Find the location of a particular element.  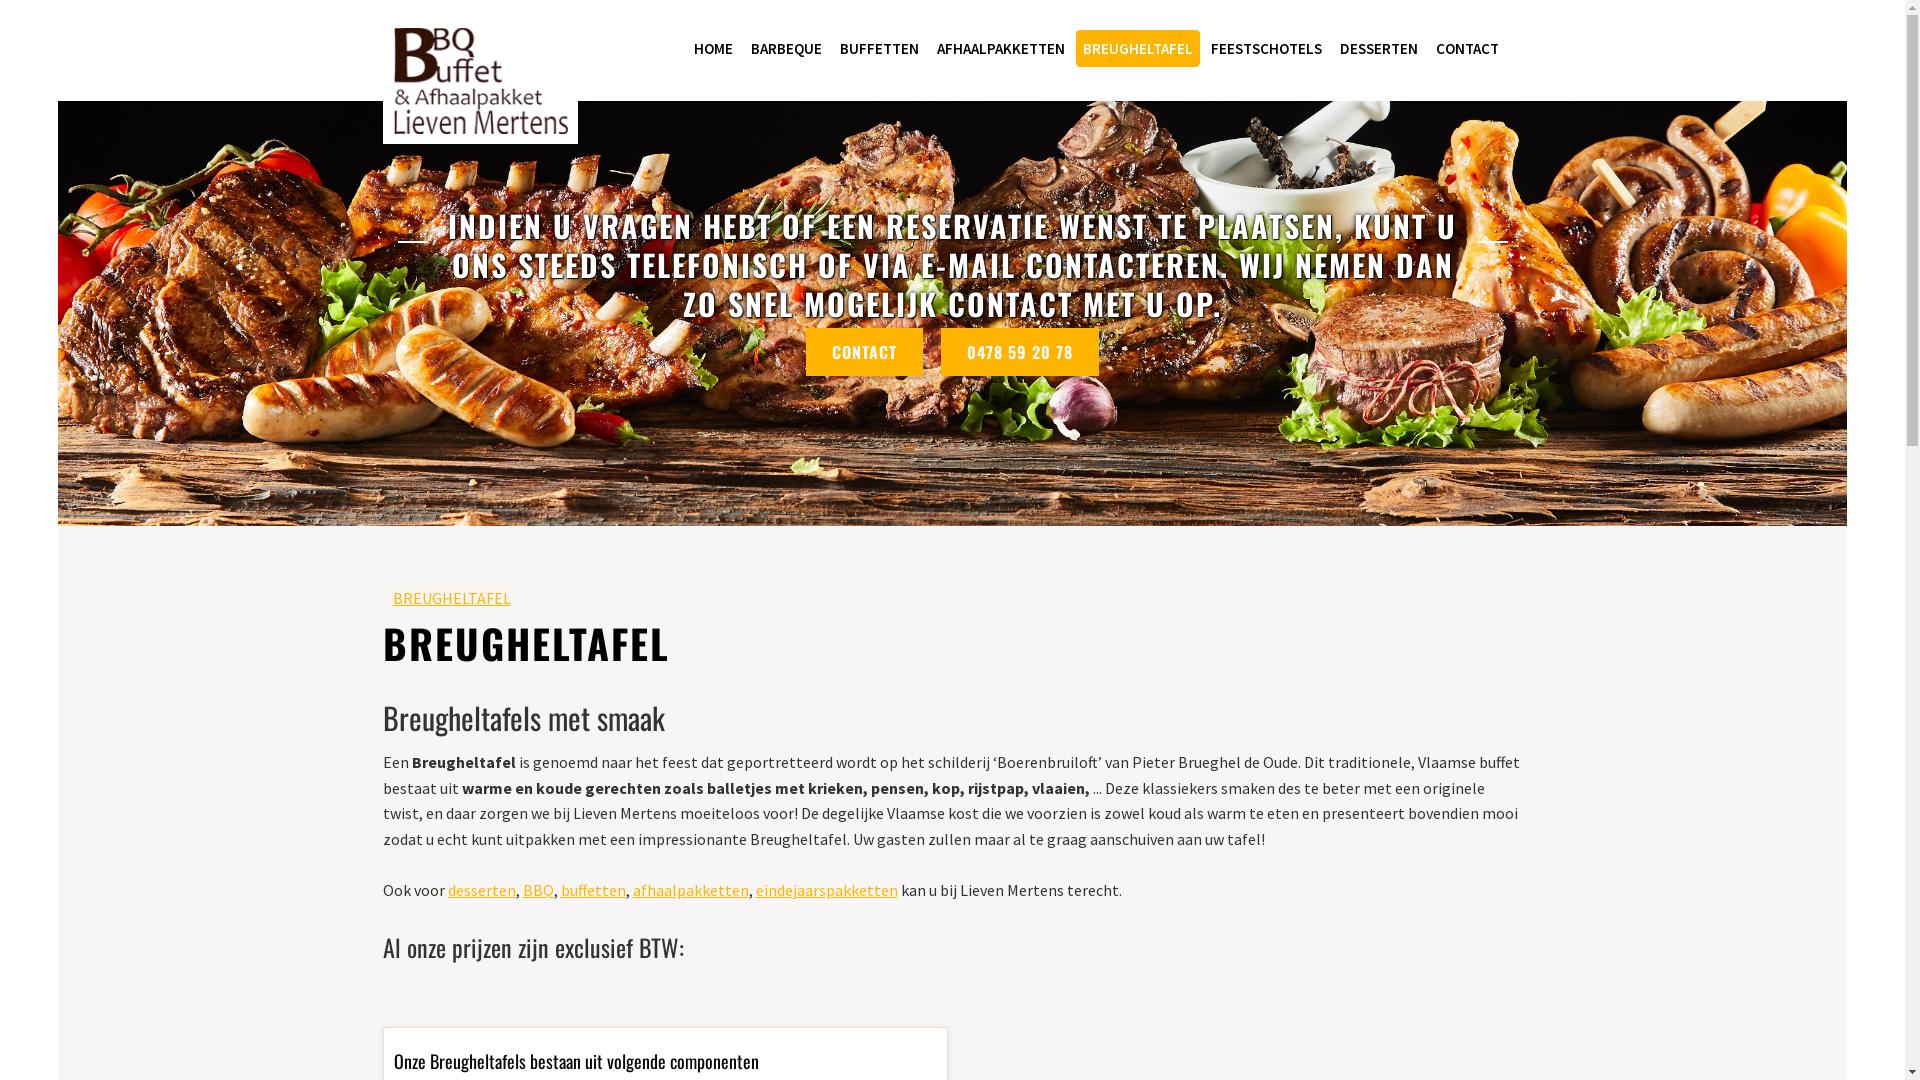

BREUGHELTAFEL is located at coordinates (1138, 48).